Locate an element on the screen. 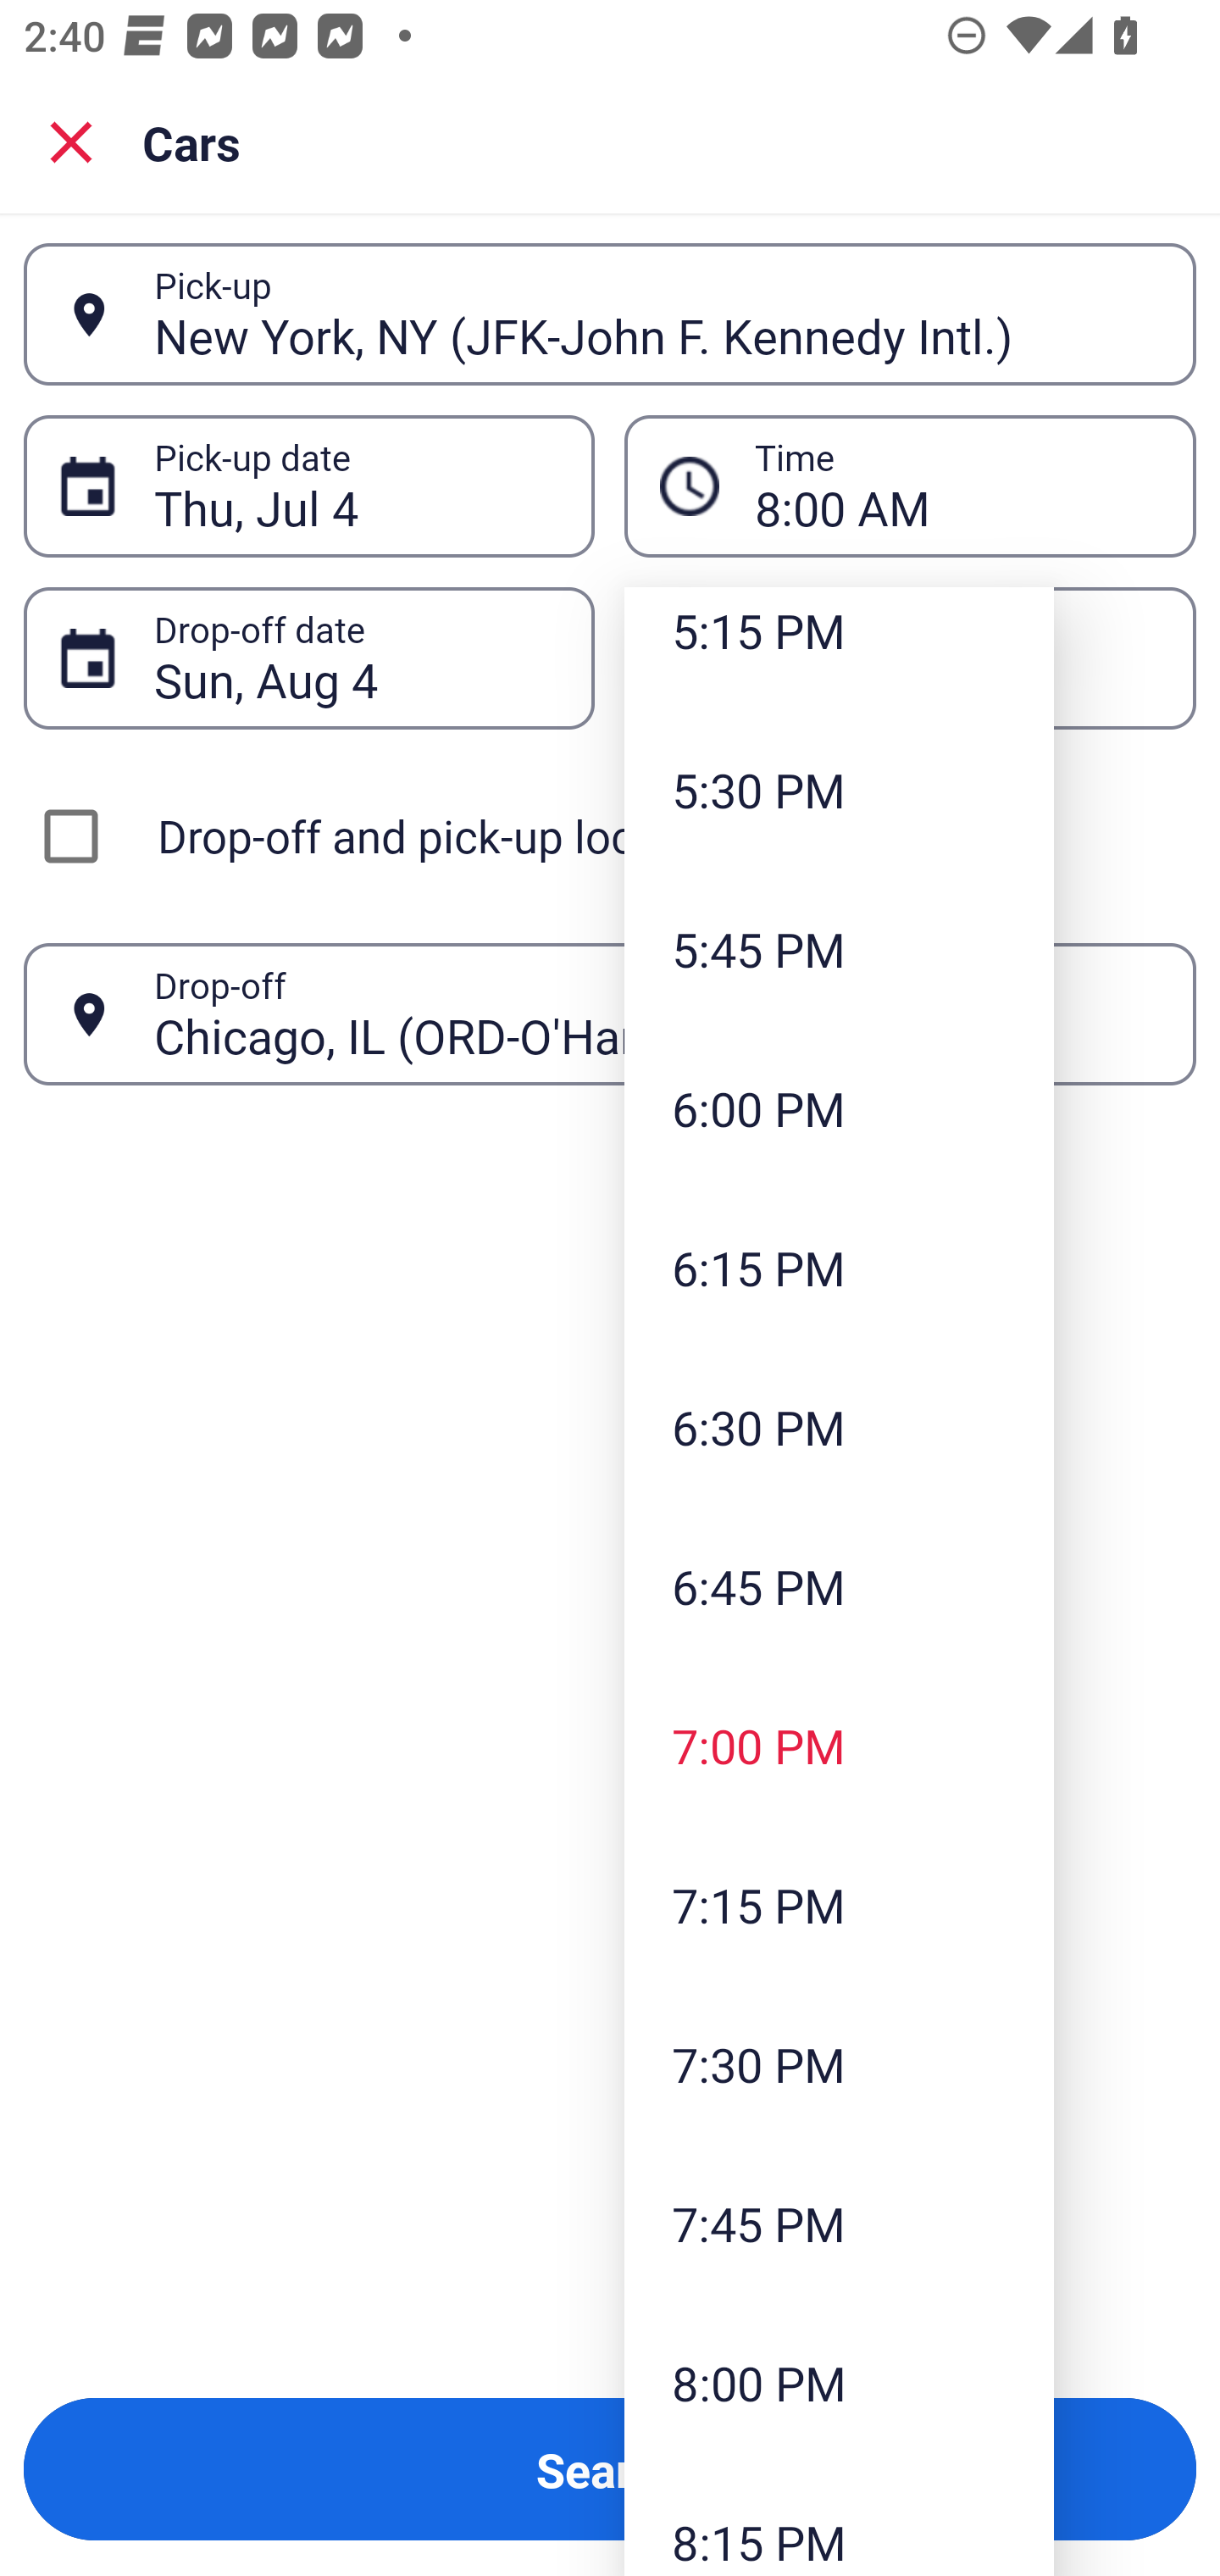  8:00 PM is located at coordinates (839, 2383).